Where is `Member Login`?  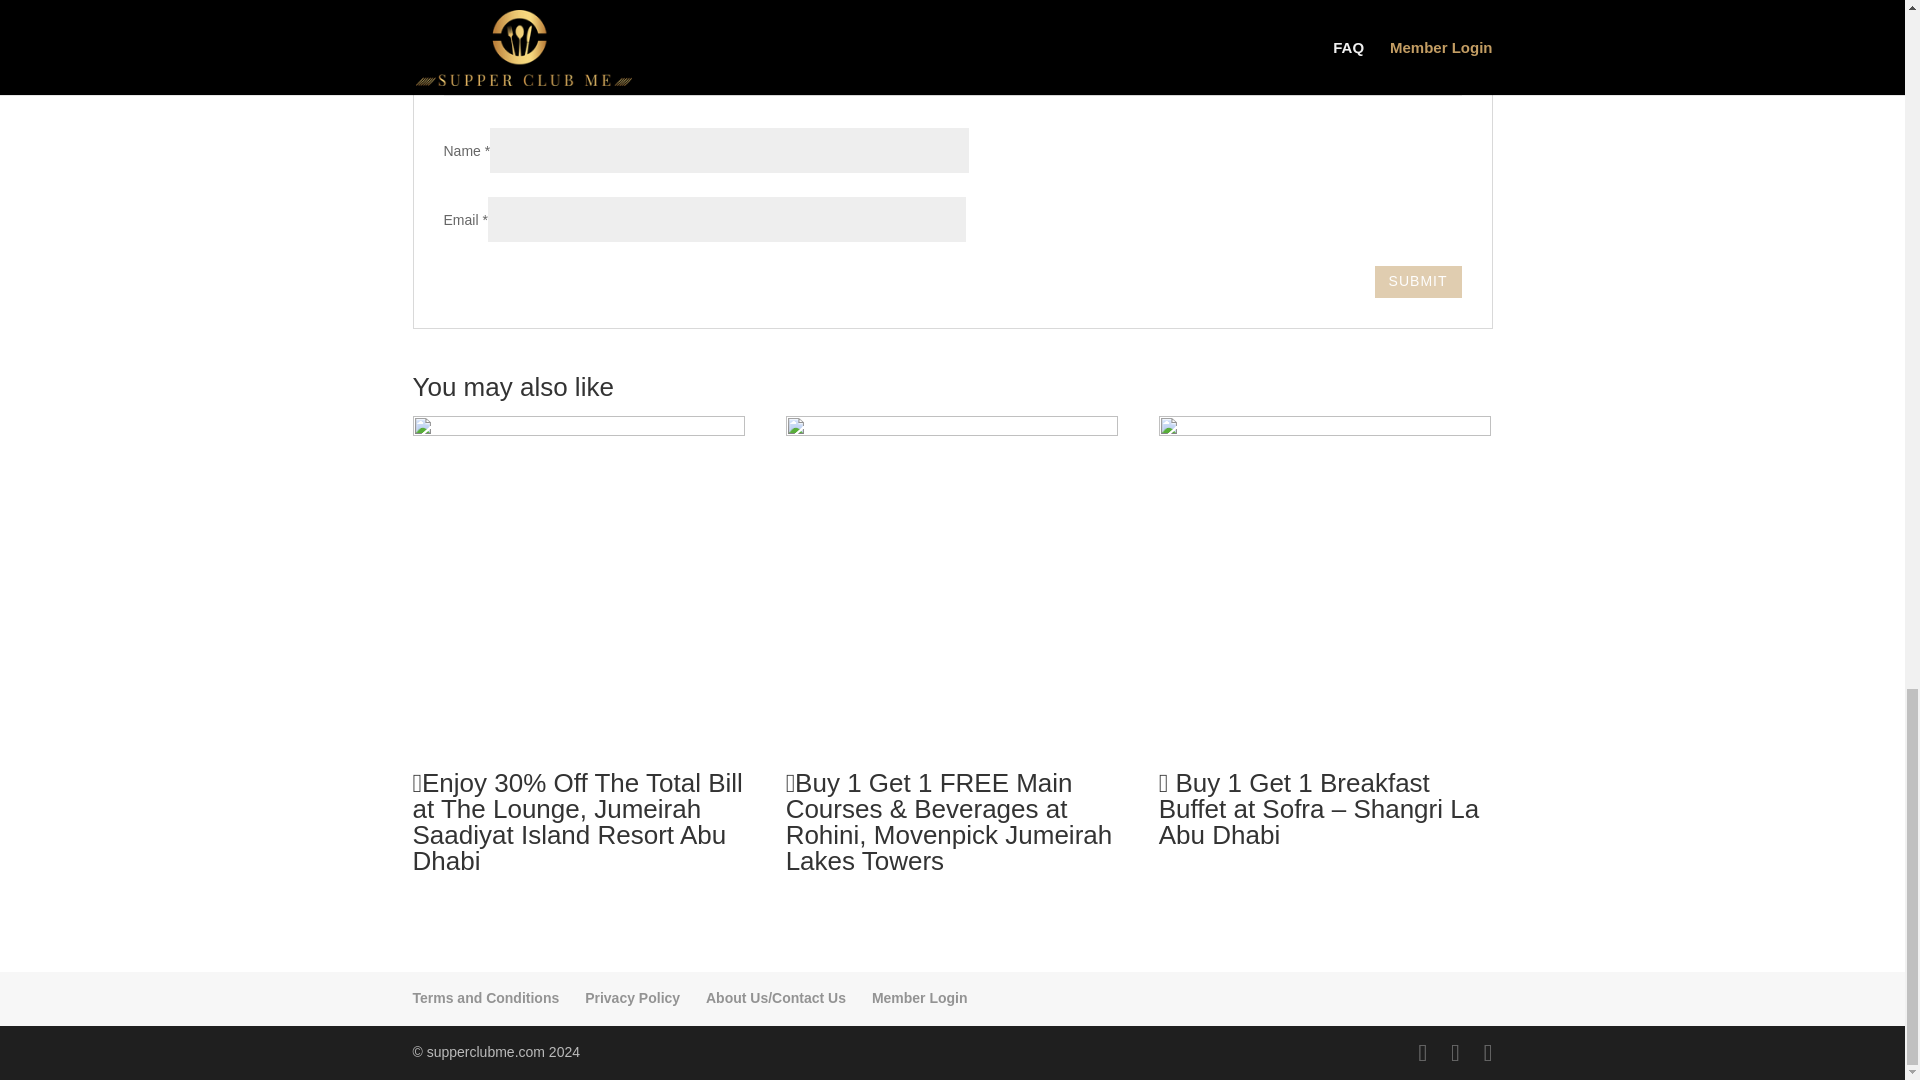 Member Login is located at coordinates (919, 998).